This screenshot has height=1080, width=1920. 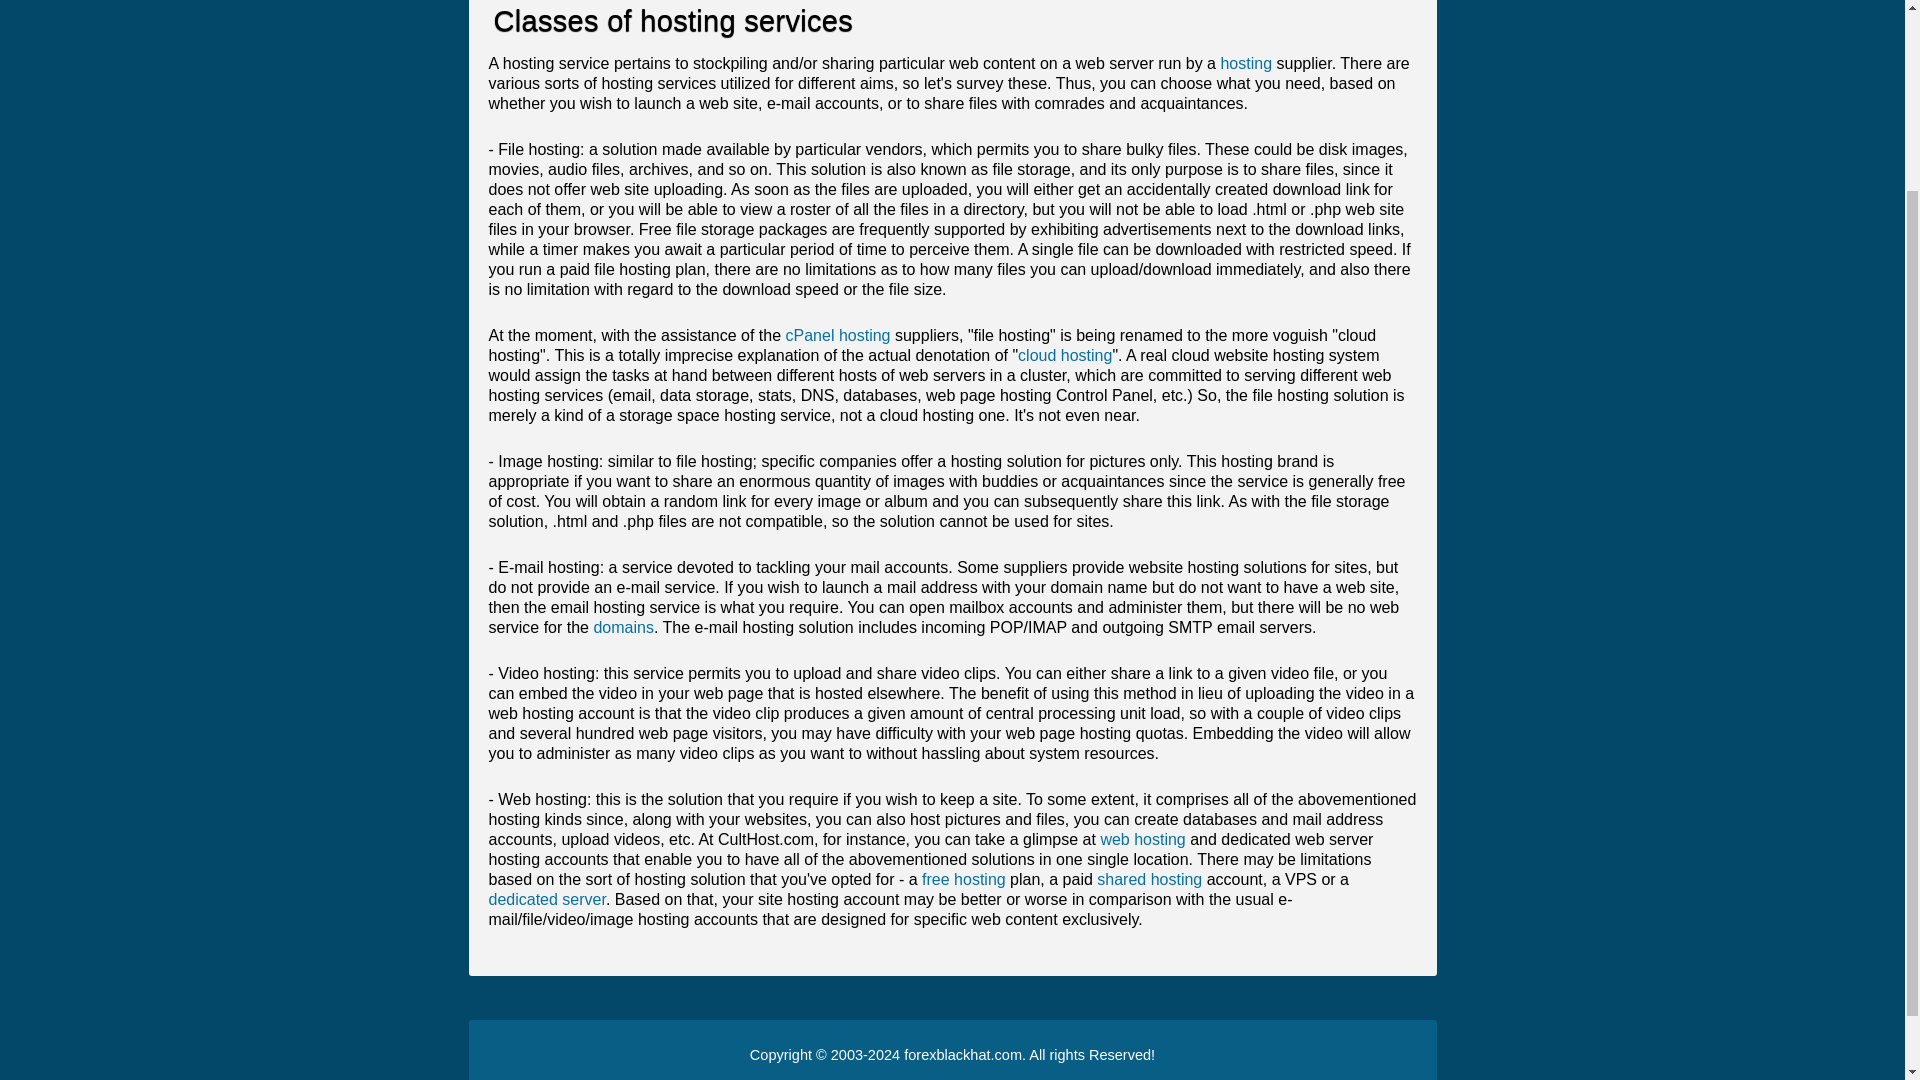 What do you see at coordinates (1148, 878) in the screenshot?
I see `shared hosting` at bounding box center [1148, 878].